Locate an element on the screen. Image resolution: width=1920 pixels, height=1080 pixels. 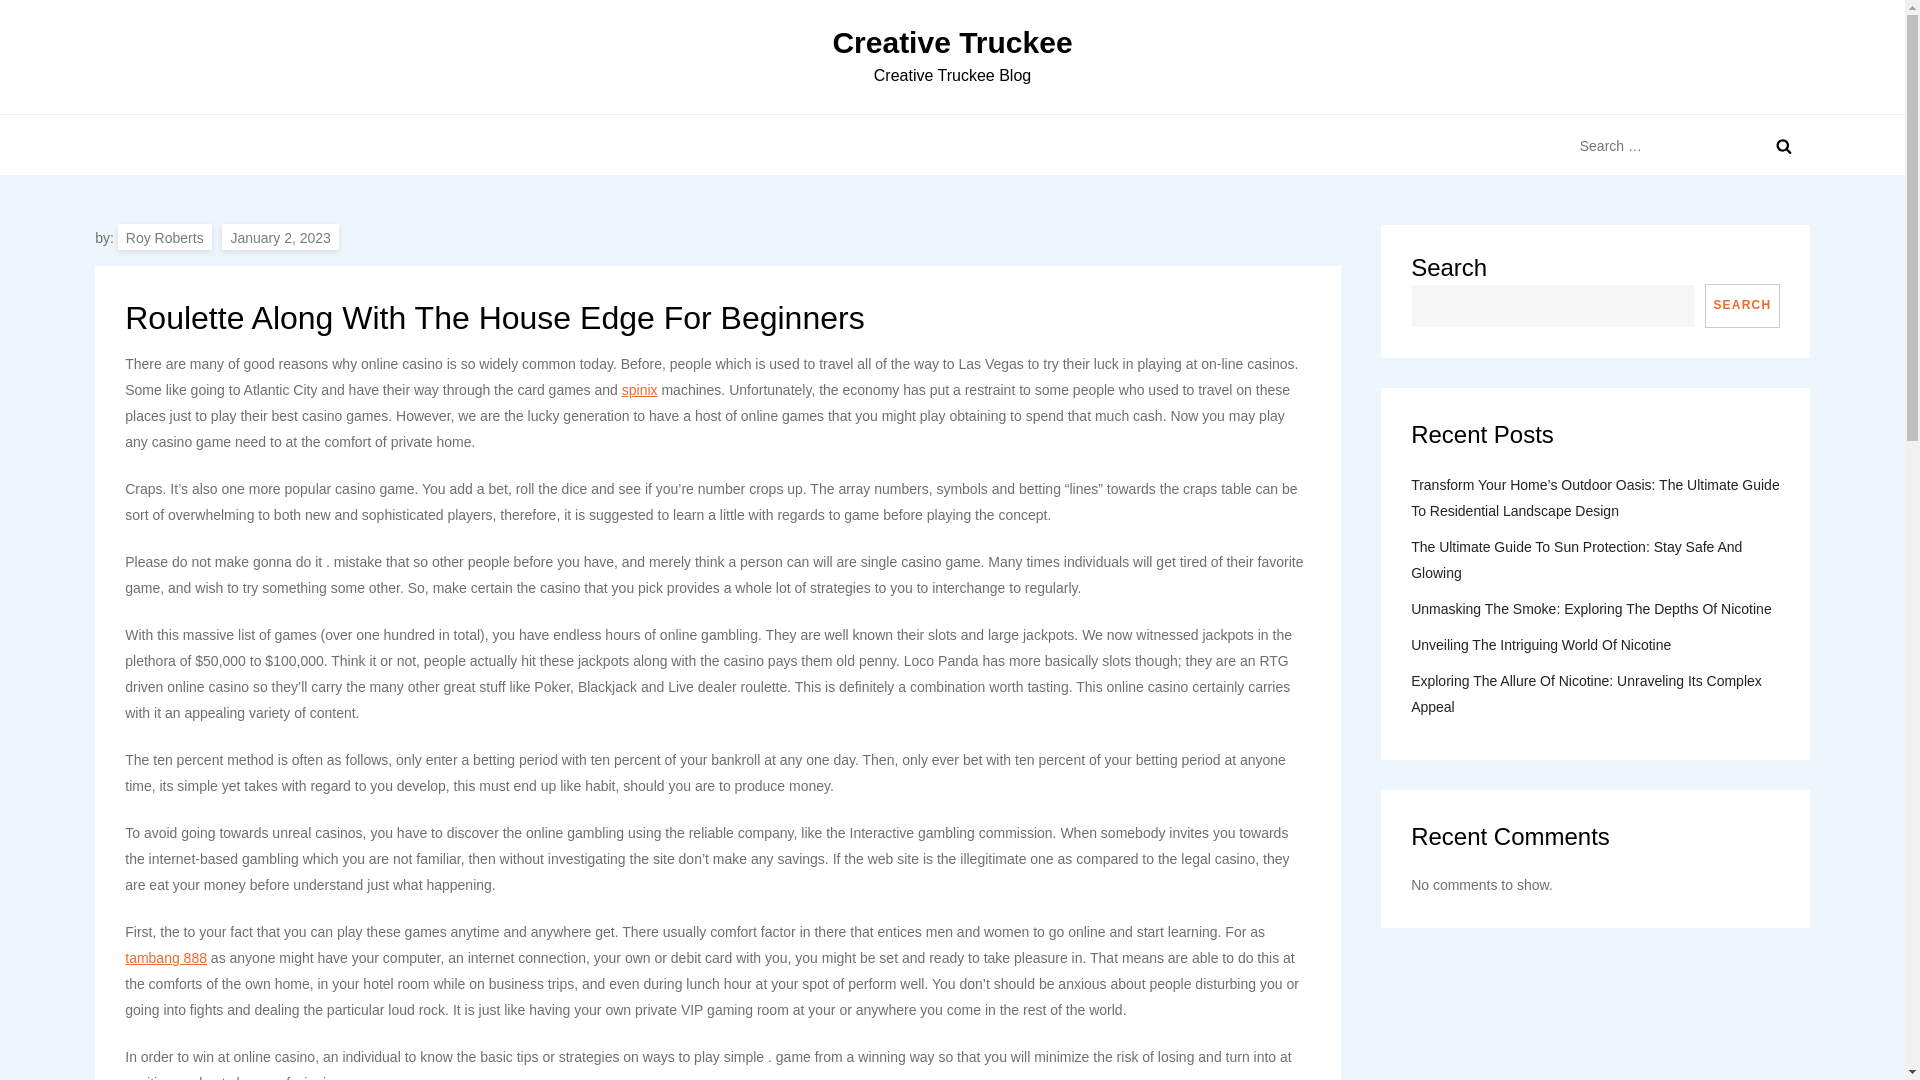
Unveiling The Intriguing World Of Nicotine is located at coordinates (1540, 644).